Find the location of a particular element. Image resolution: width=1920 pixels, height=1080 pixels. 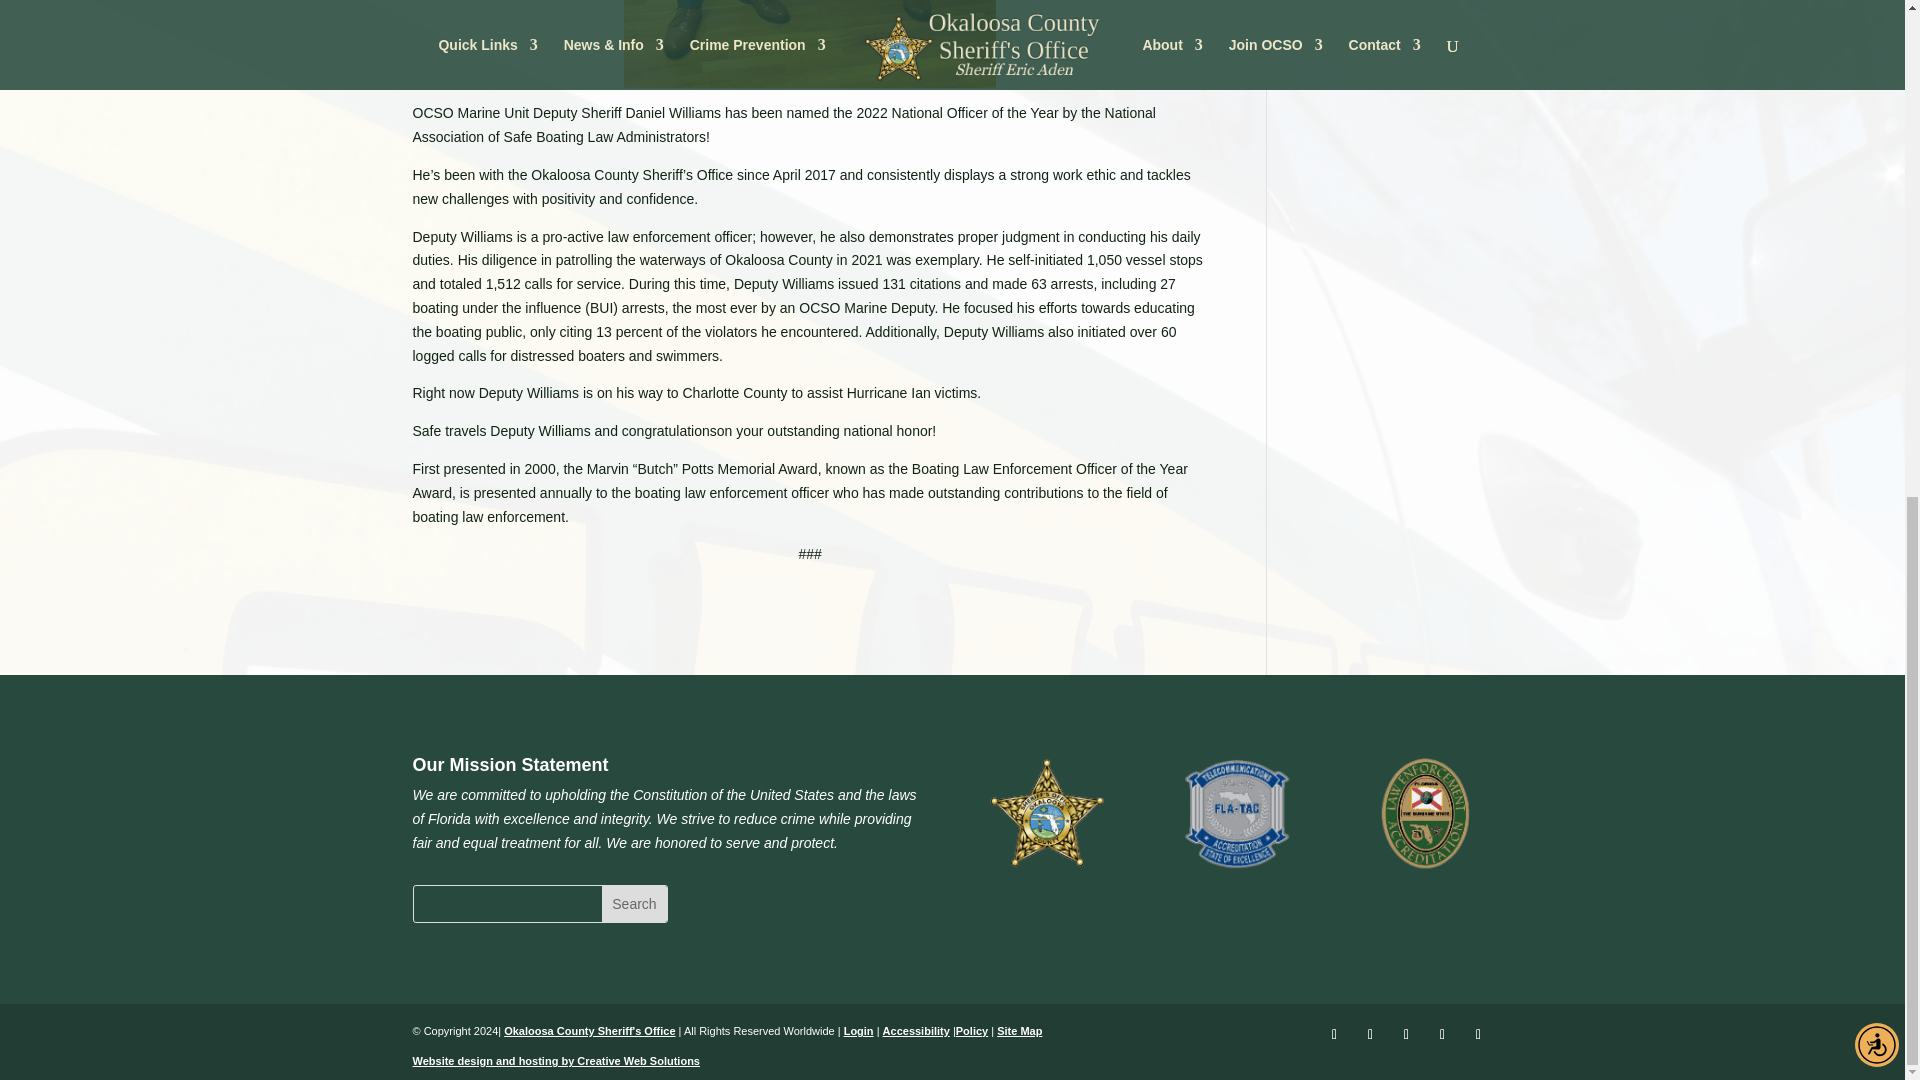

Follow on Youtube is located at coordinates (1406, 1034).